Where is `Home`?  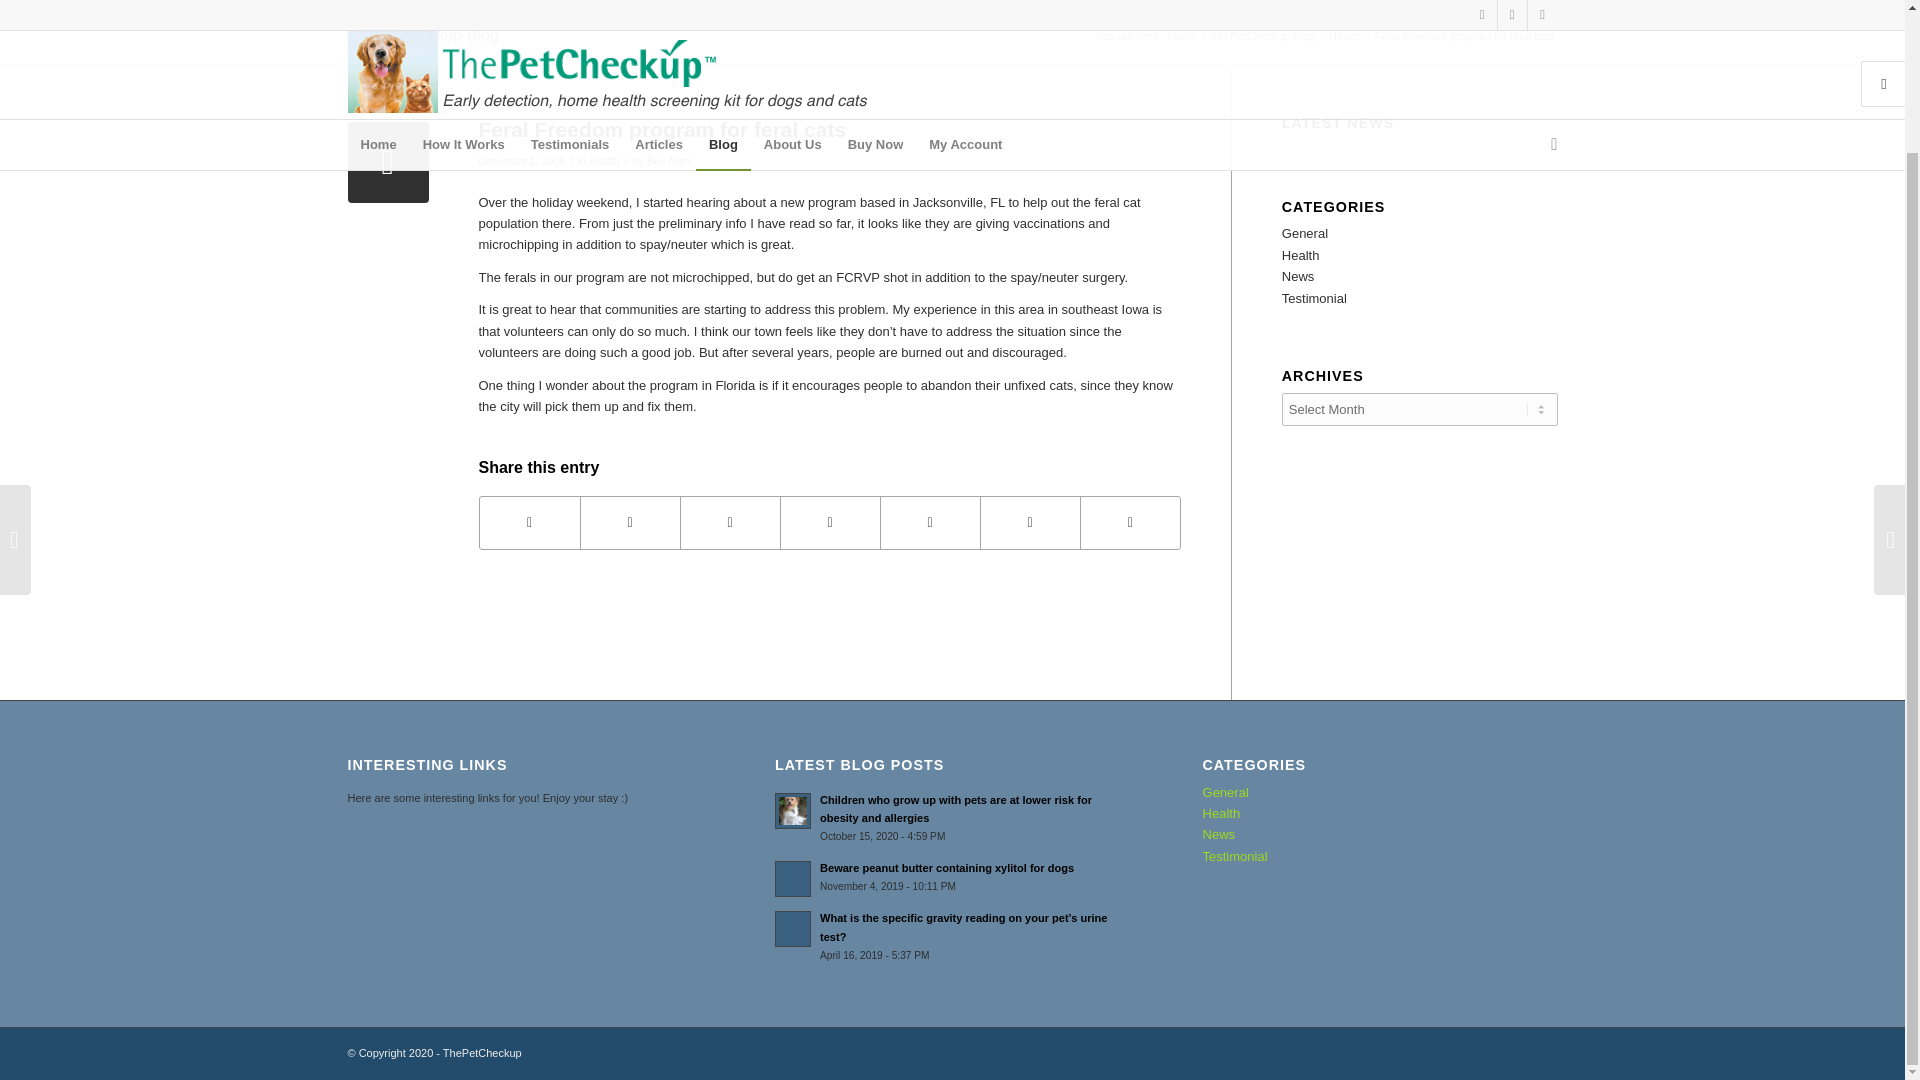 Home is located at coordinates (378, 3).